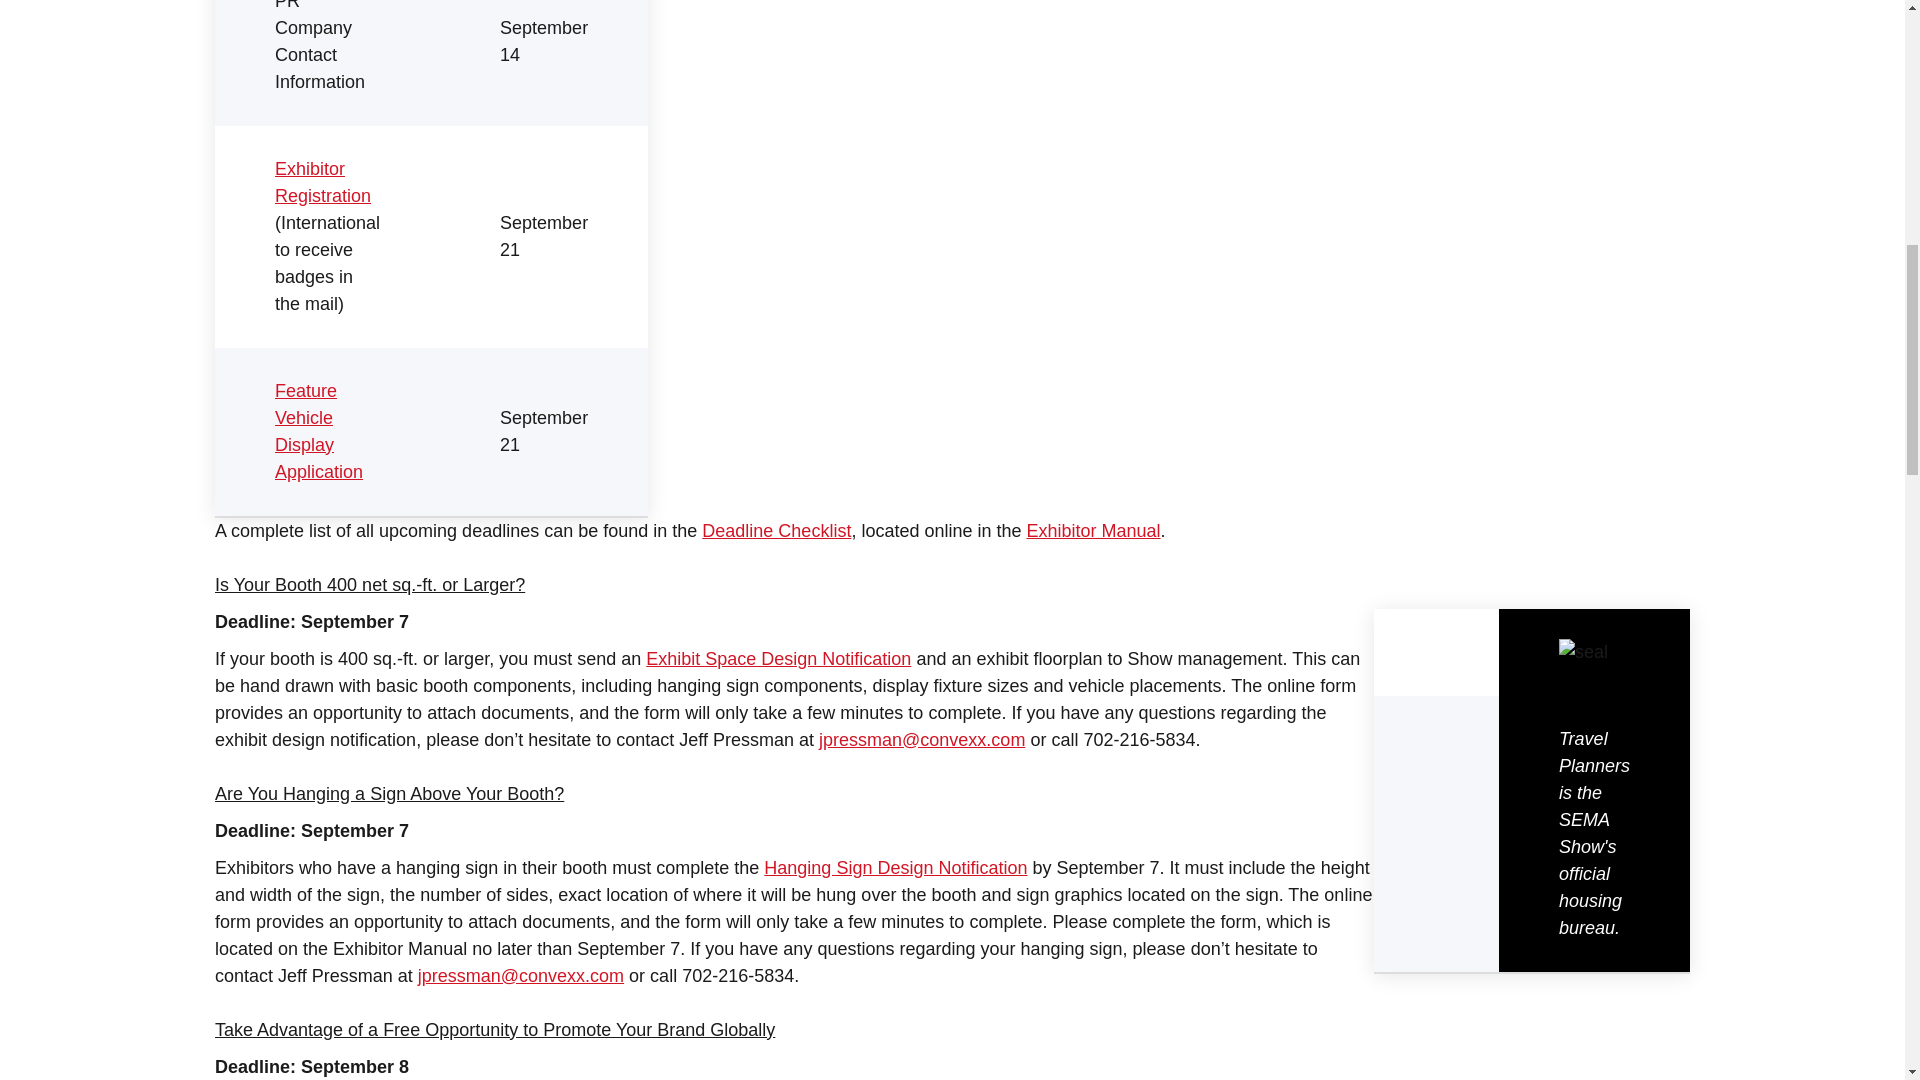  What do you see at coordinates (1094, 530) in the screenshot?
I see `Exhibitor Manual` at bounding box center [1094, 530].